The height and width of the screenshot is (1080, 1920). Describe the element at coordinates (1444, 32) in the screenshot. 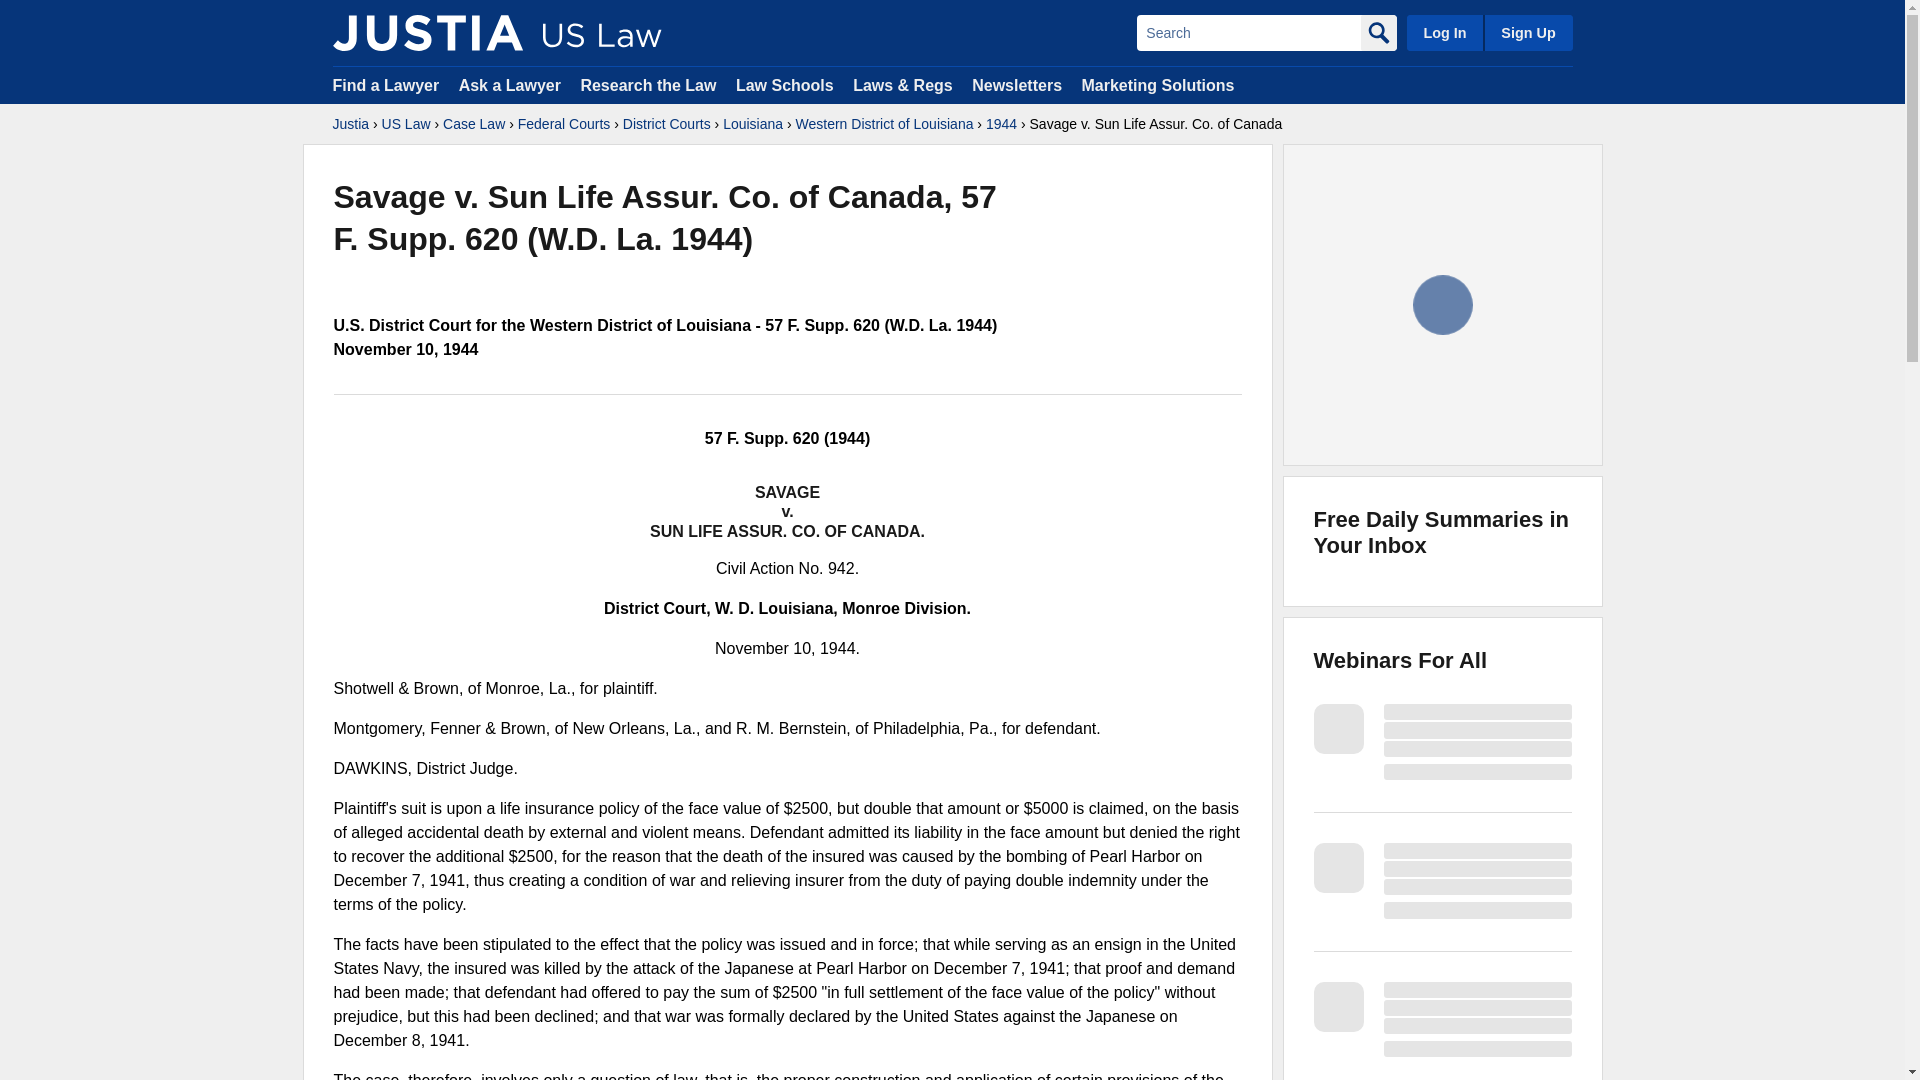

I see `Log In` at that location.